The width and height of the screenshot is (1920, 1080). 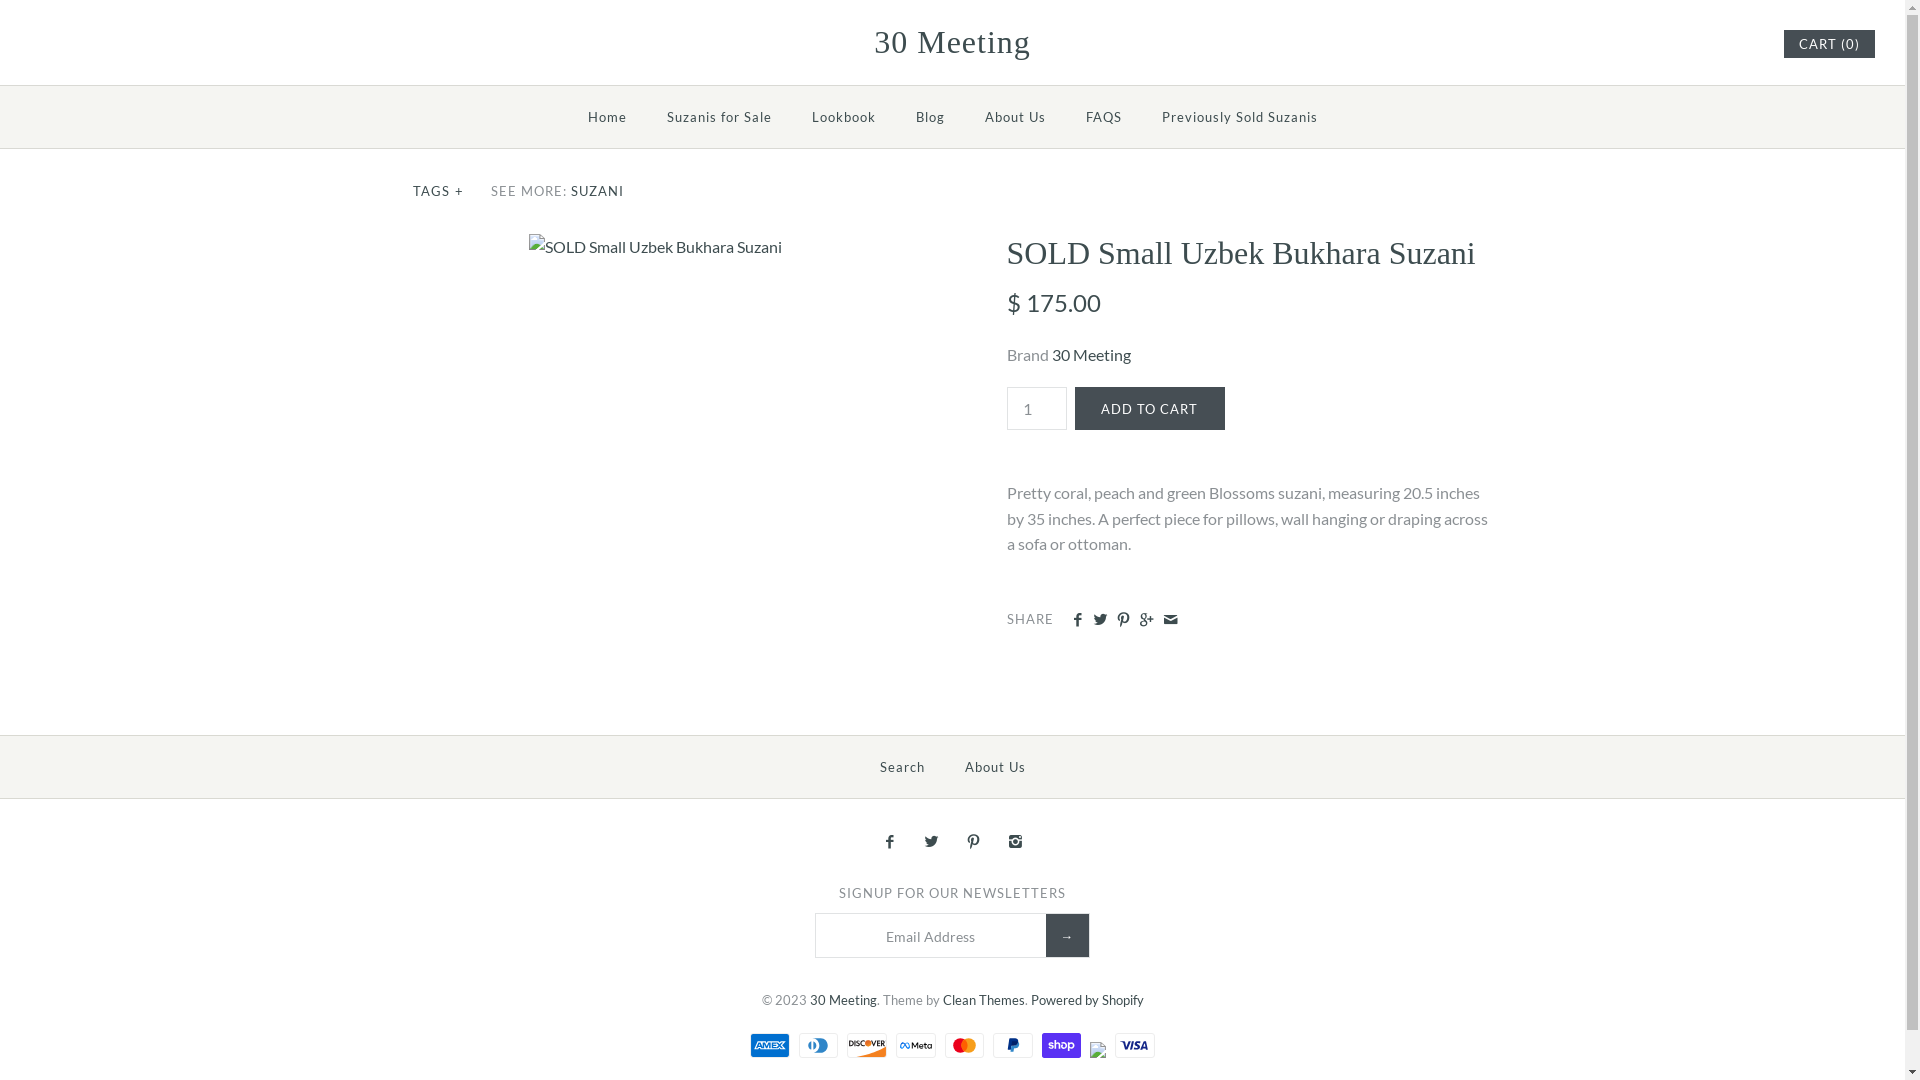 I want to click on Add to Cart, so click(x=1149, y=408).